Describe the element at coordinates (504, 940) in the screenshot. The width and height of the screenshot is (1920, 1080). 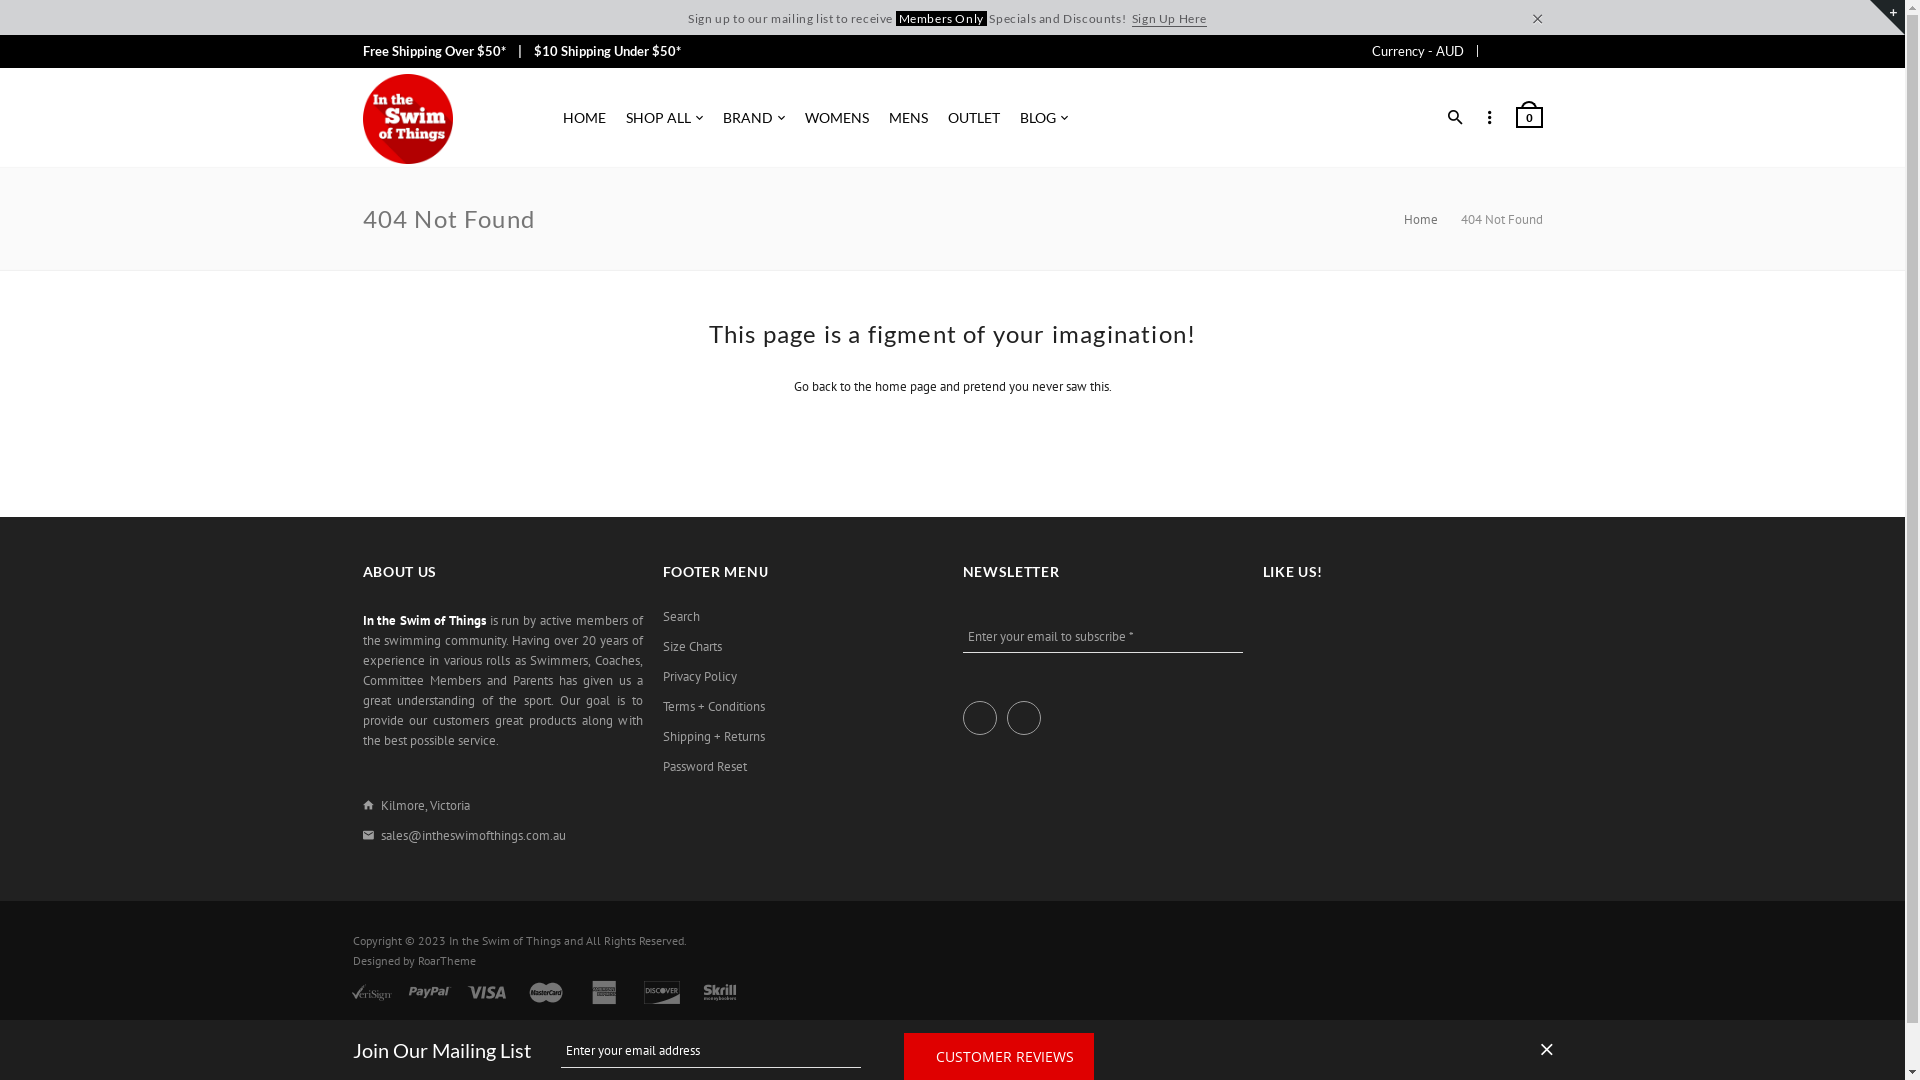
I see `In the Swim of Things` at that location.